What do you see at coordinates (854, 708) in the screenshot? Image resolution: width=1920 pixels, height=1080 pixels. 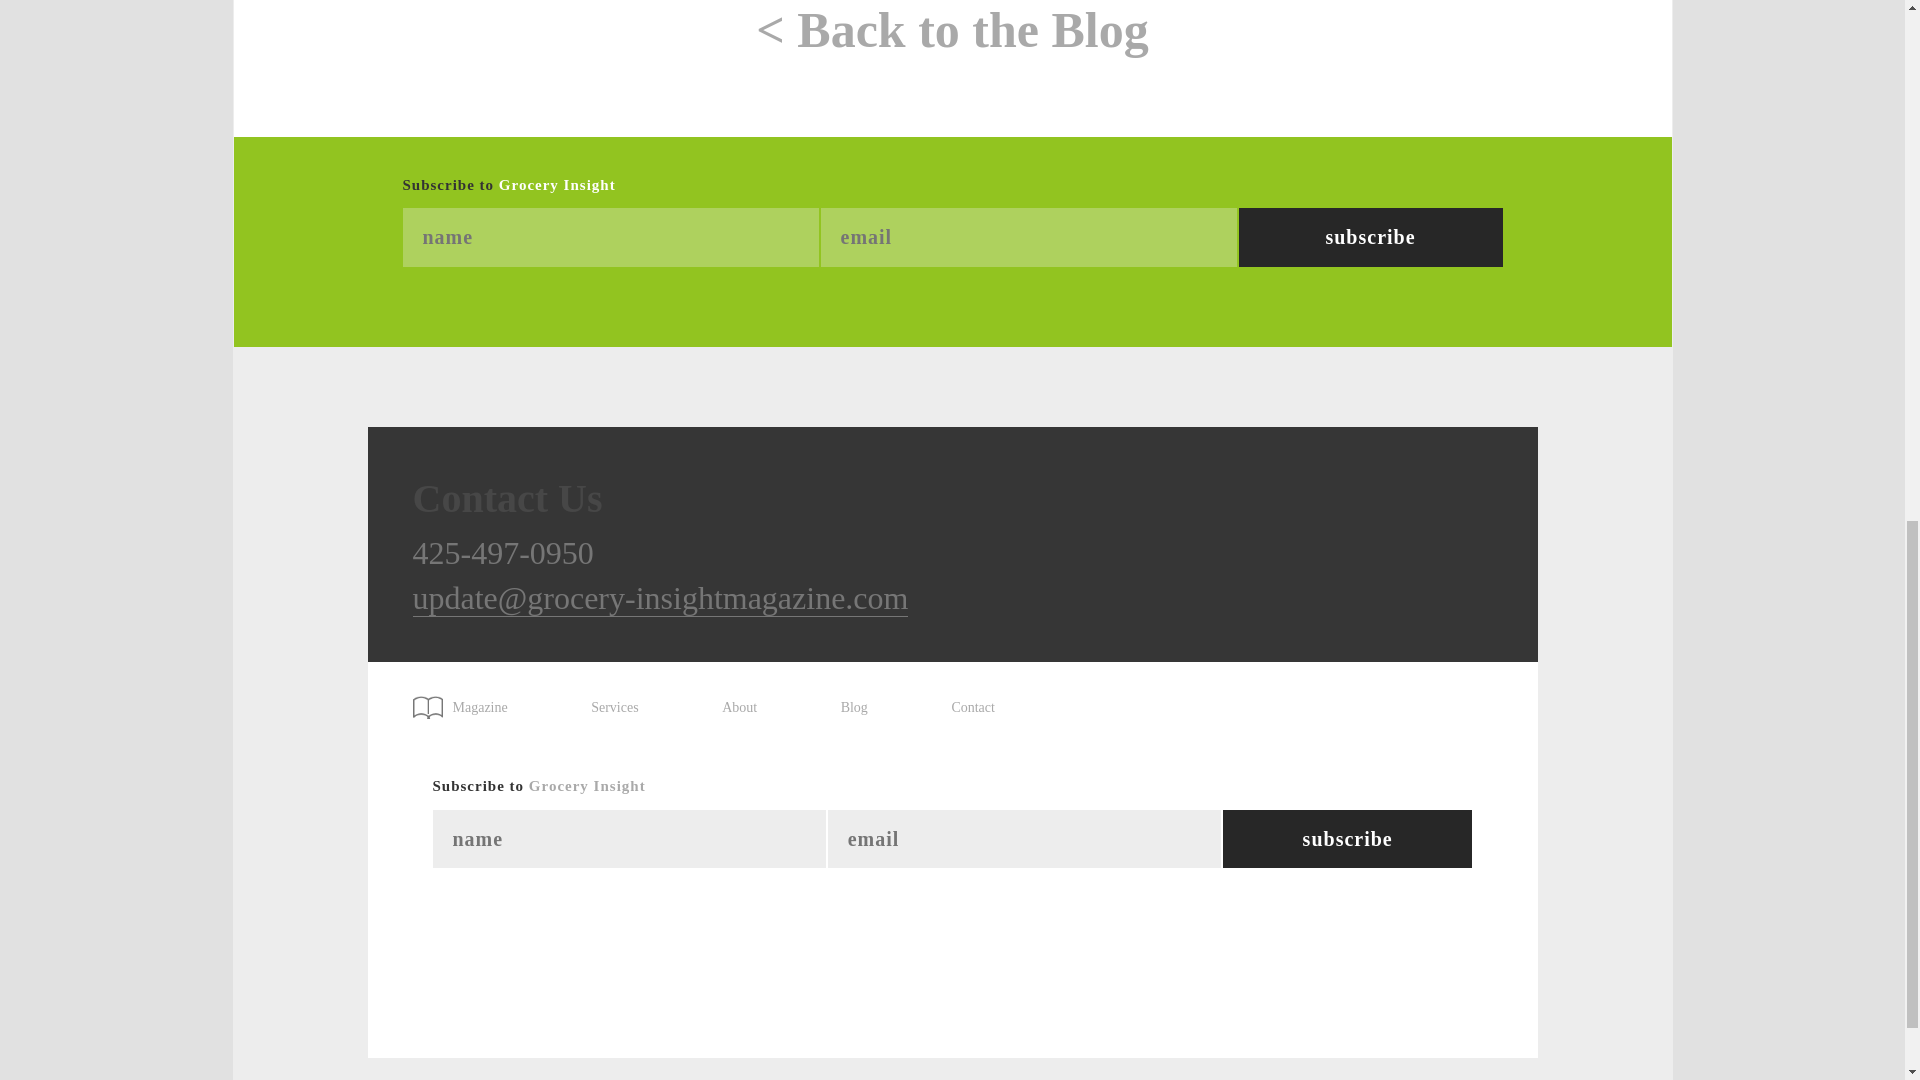 I see `Blog` at bounding box center [854, 708].